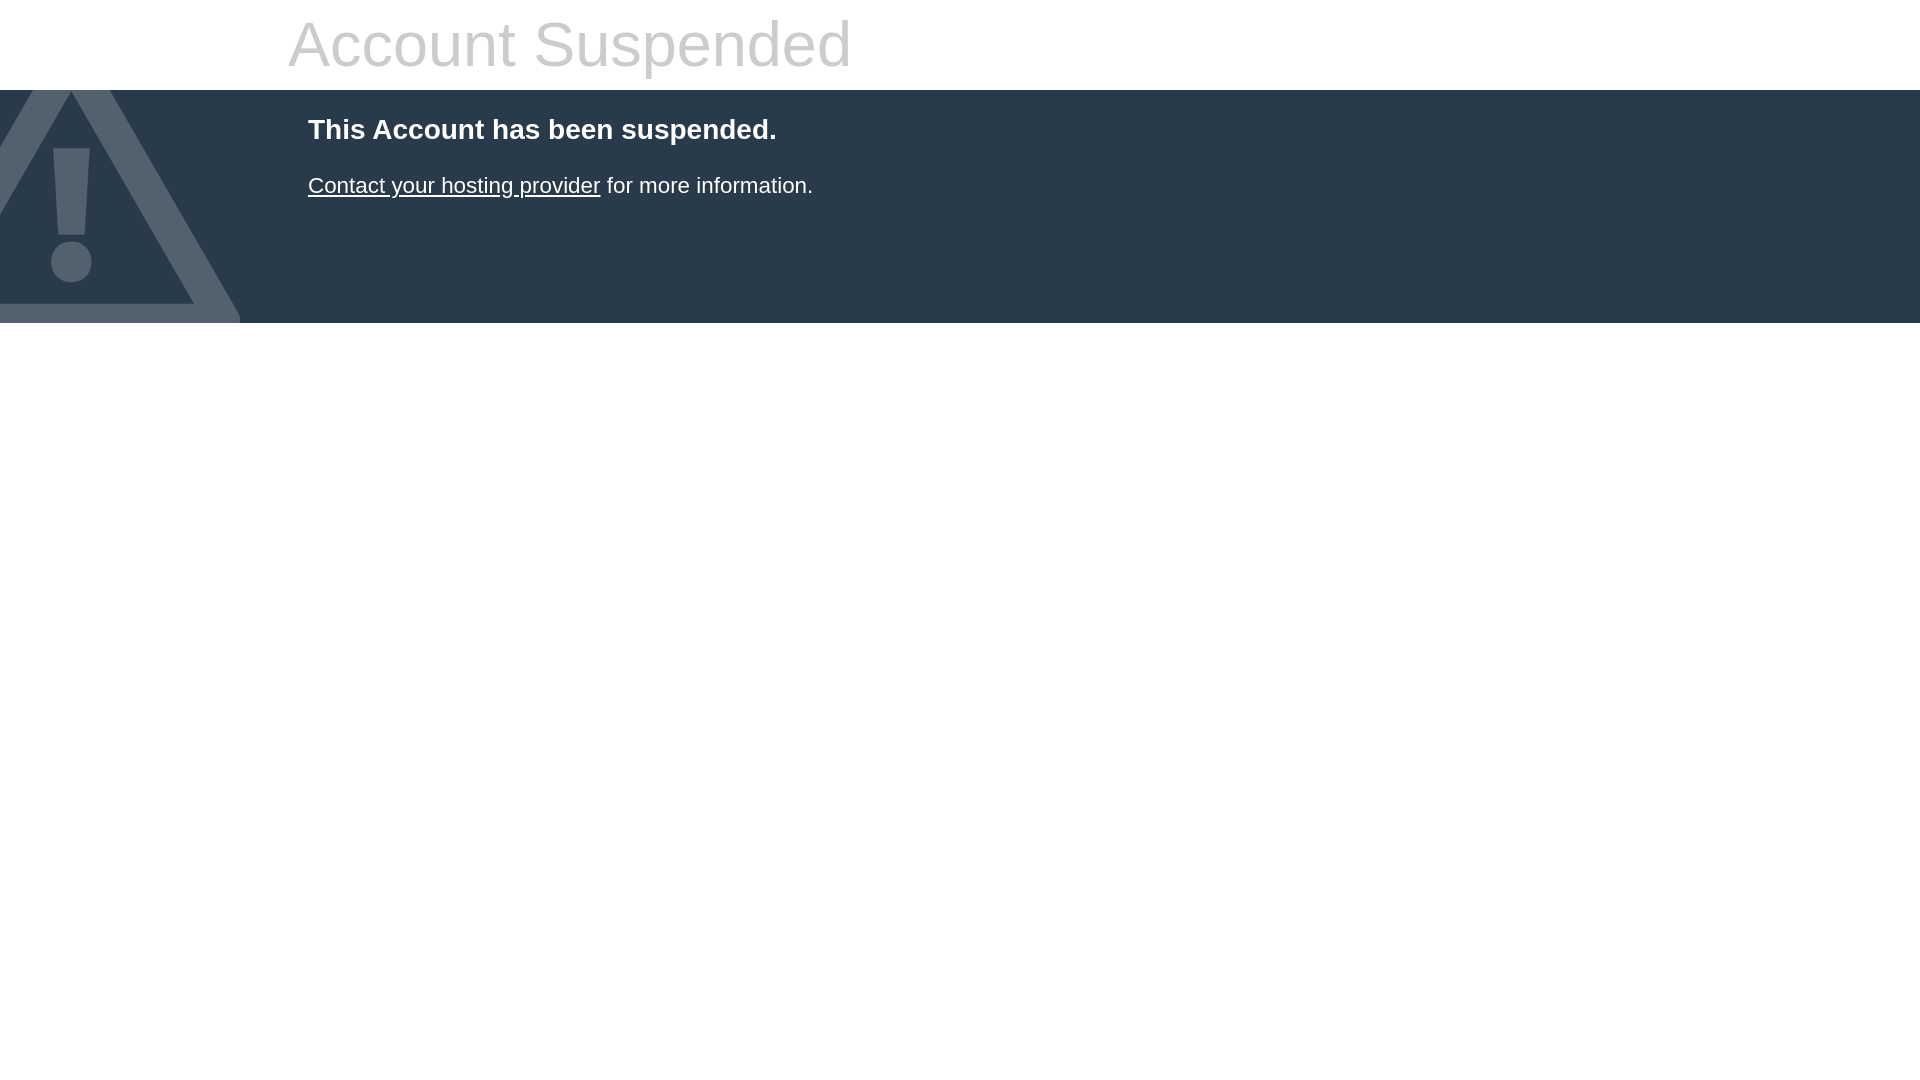 The image size is (1920, 1080). Describe the element at coordinates (453, 184) in the screenshot. I see `Contact your hosting provider` at that location.